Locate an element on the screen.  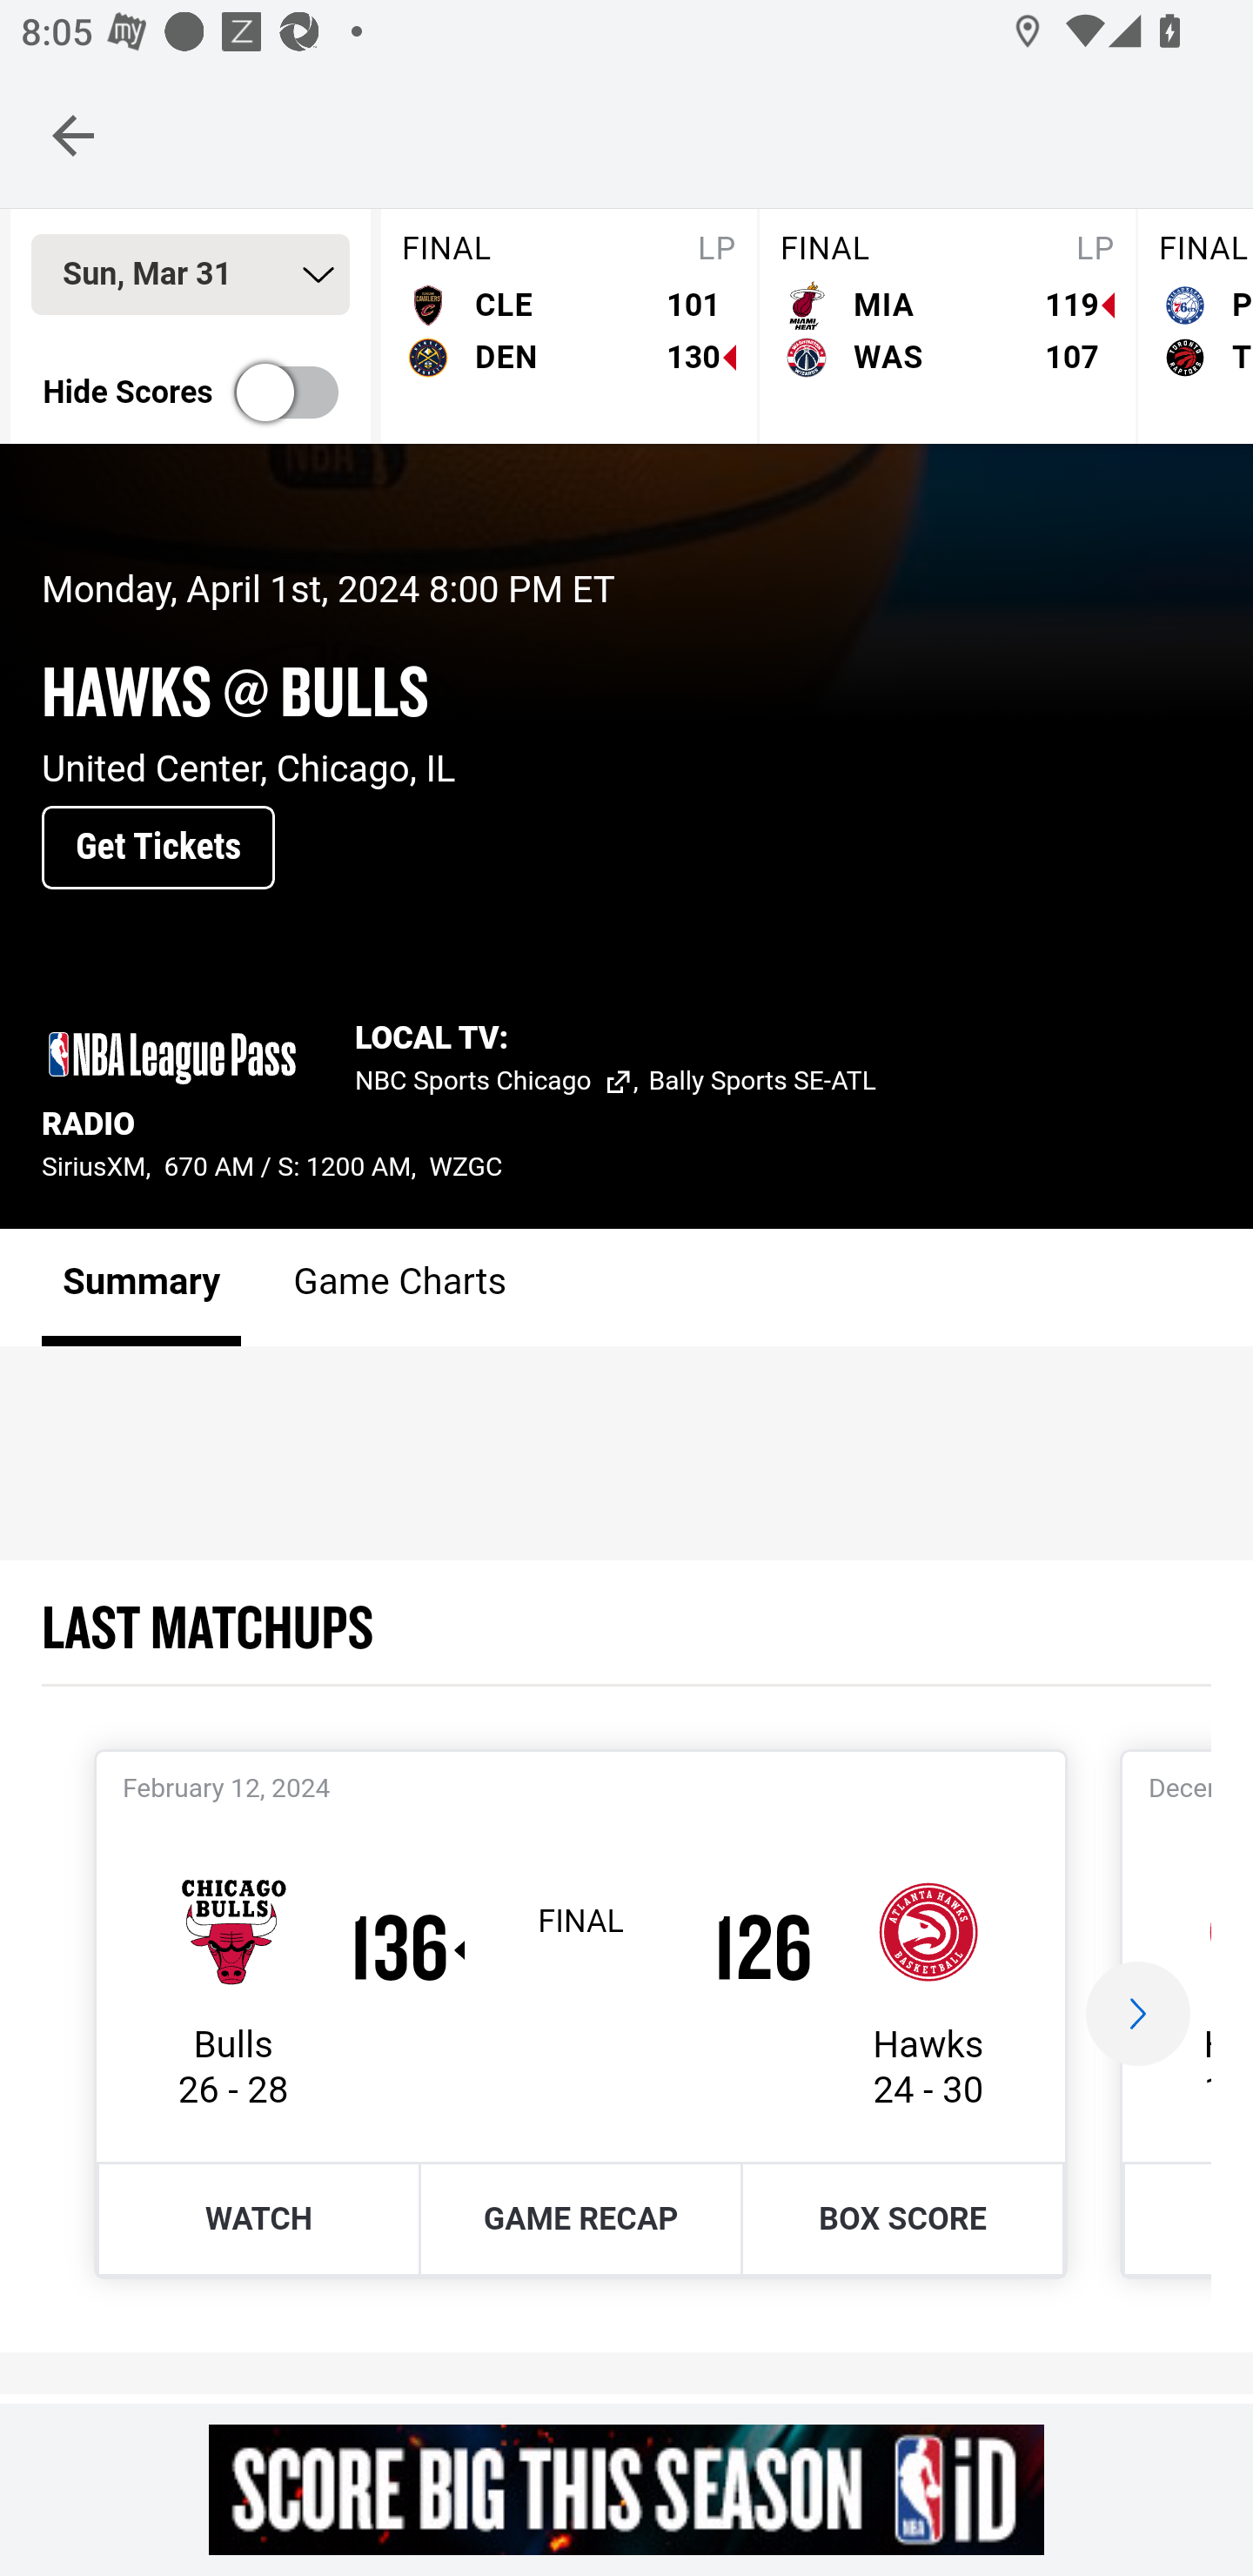
Get Tickets is located at coordinates (158, 849).